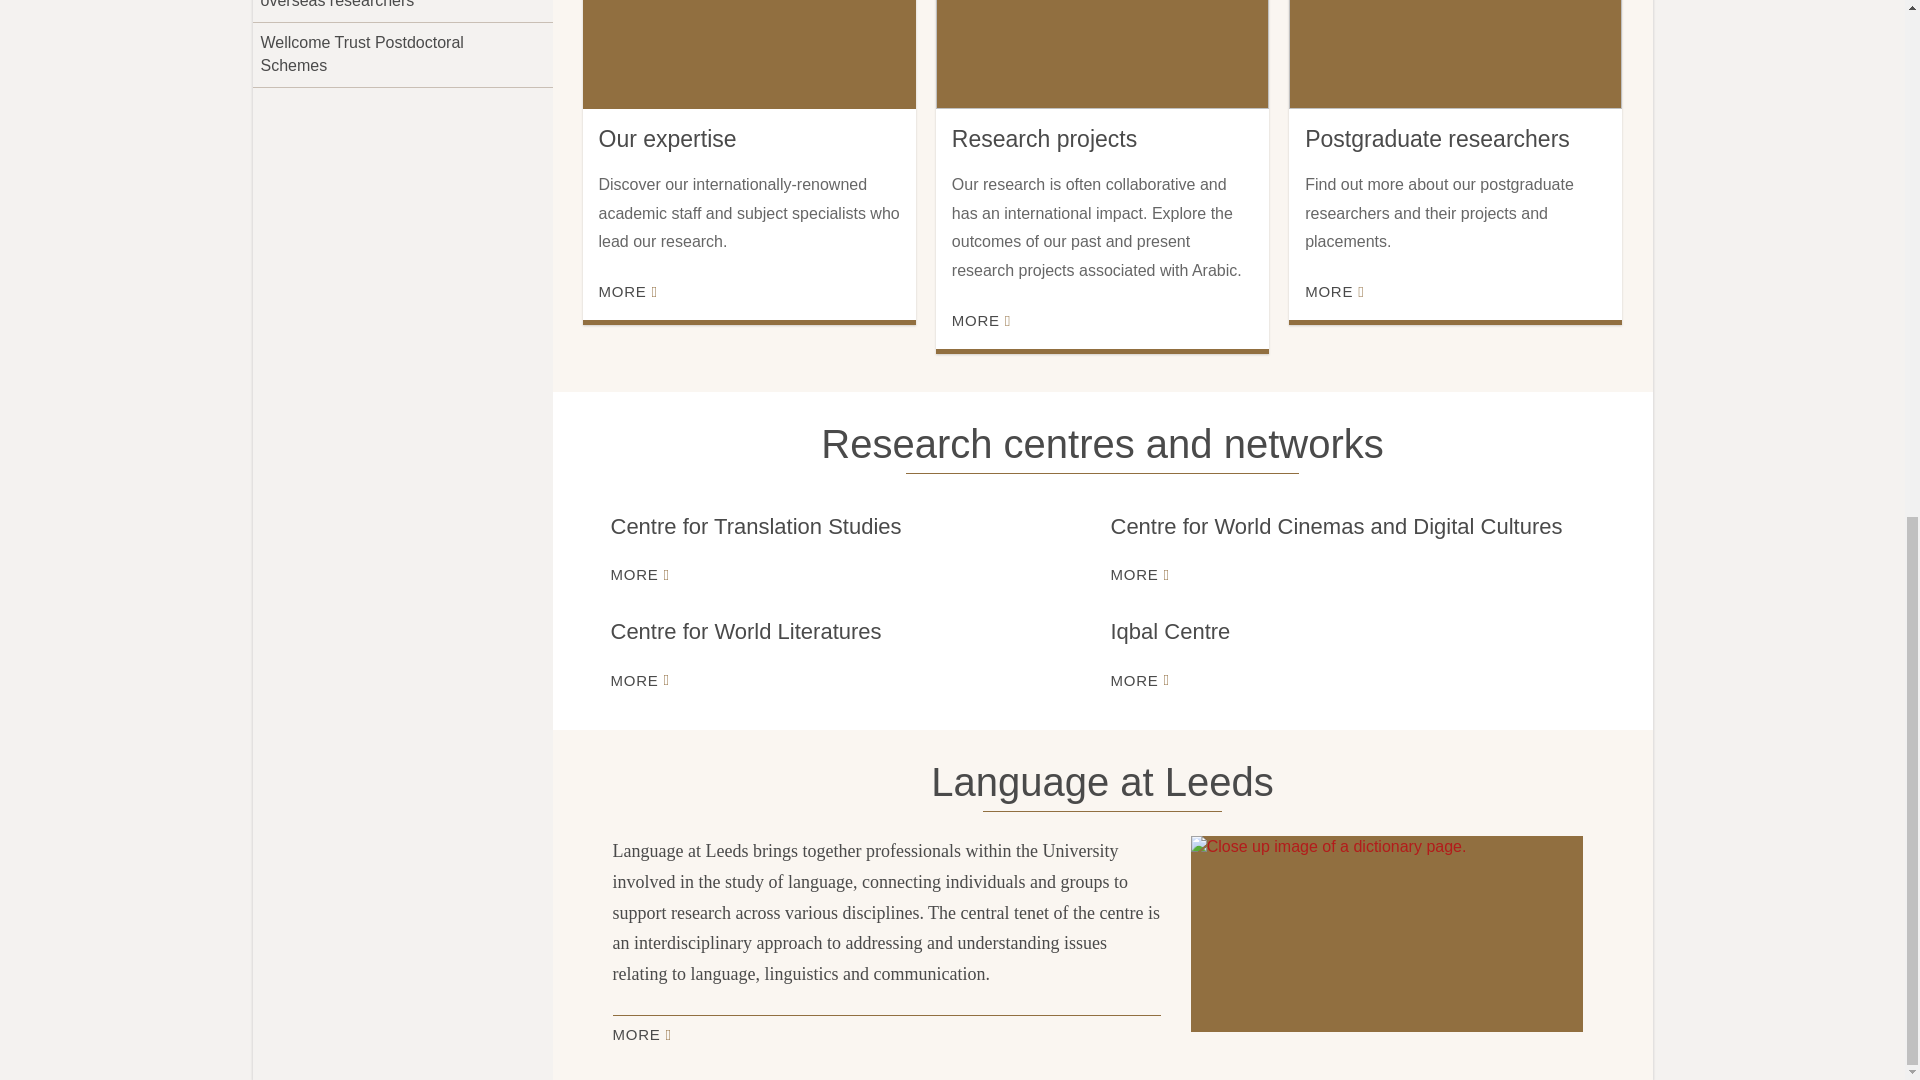 The height and width of the screenshot is (1080, 1920). I want to click on More on Postgraduate researchers, so click(1334, 292).